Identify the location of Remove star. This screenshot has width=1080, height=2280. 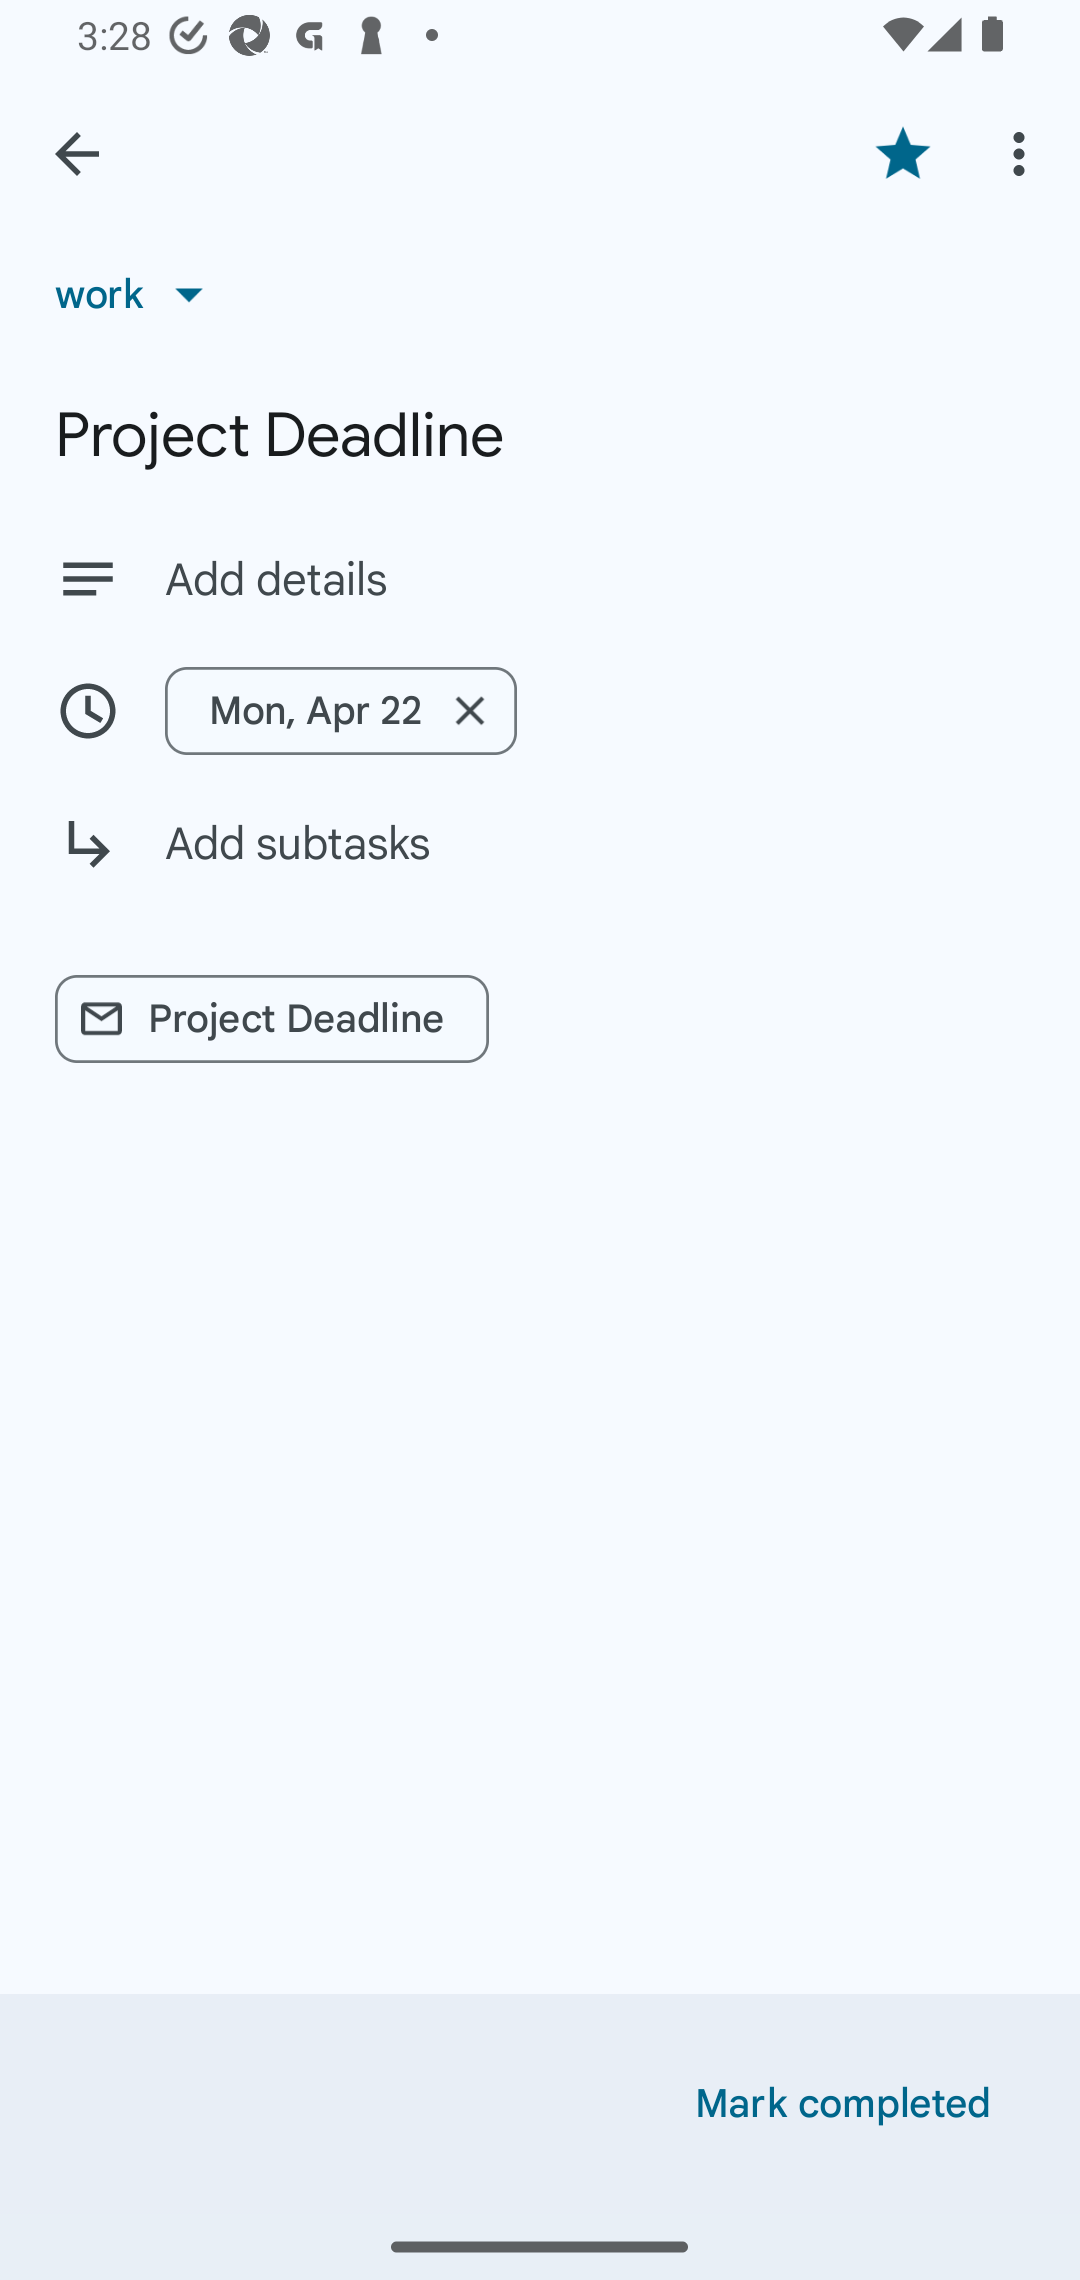
(902, 153).